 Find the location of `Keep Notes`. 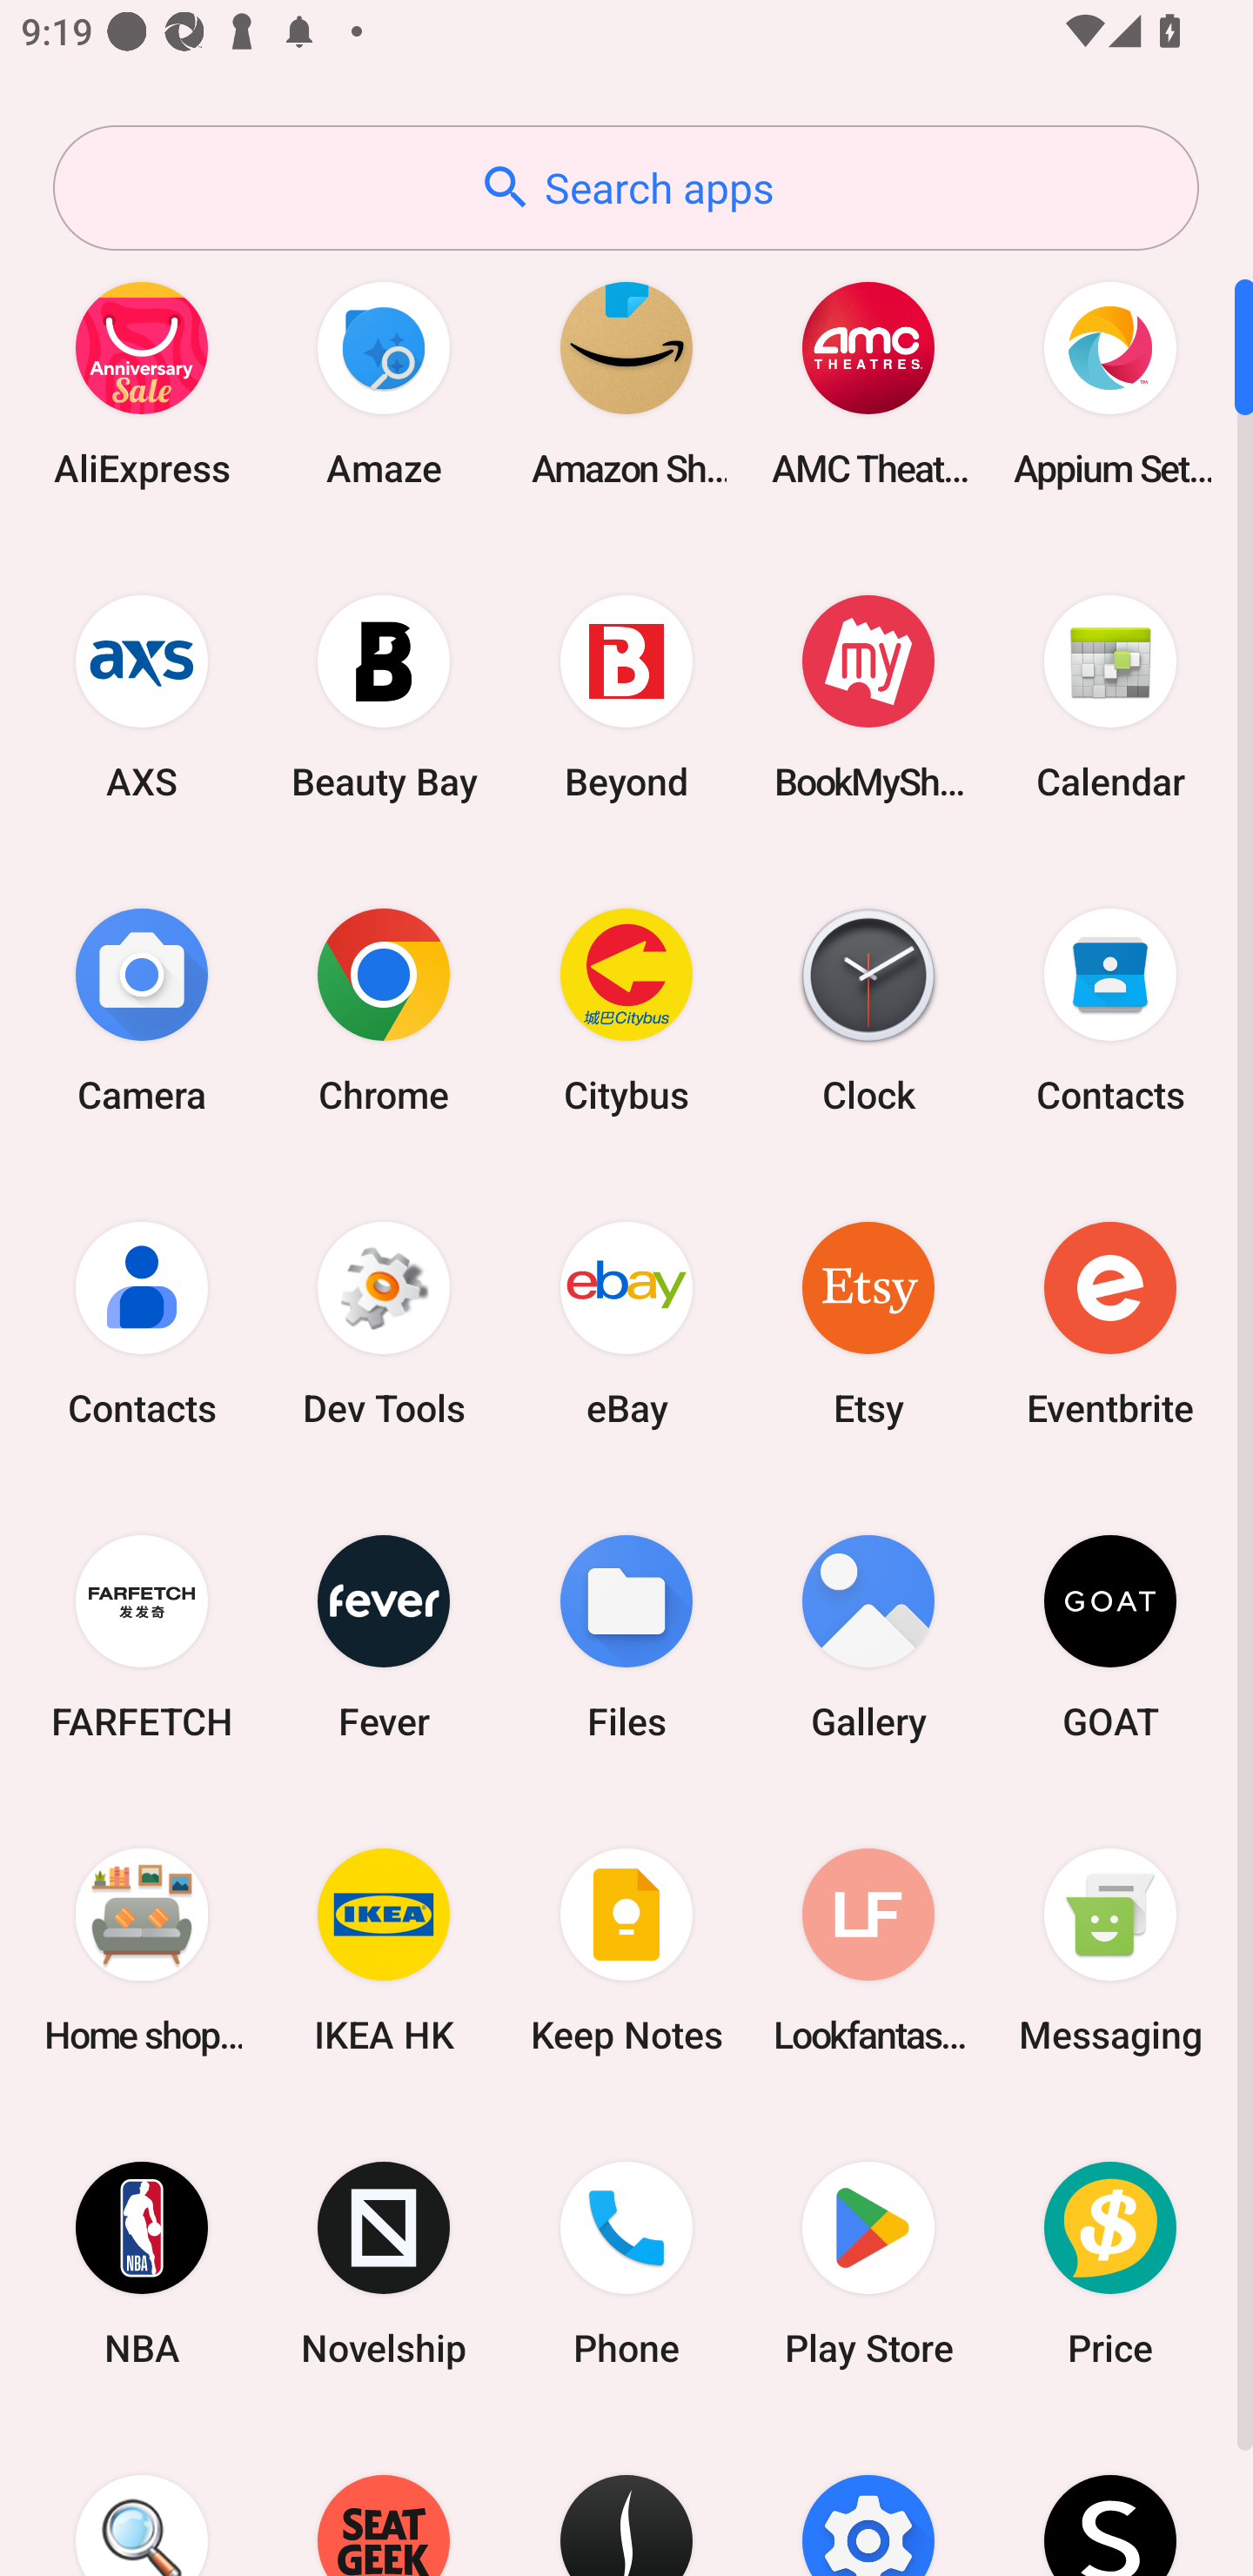

Keep Notes is located at coordinates (626, 1949).